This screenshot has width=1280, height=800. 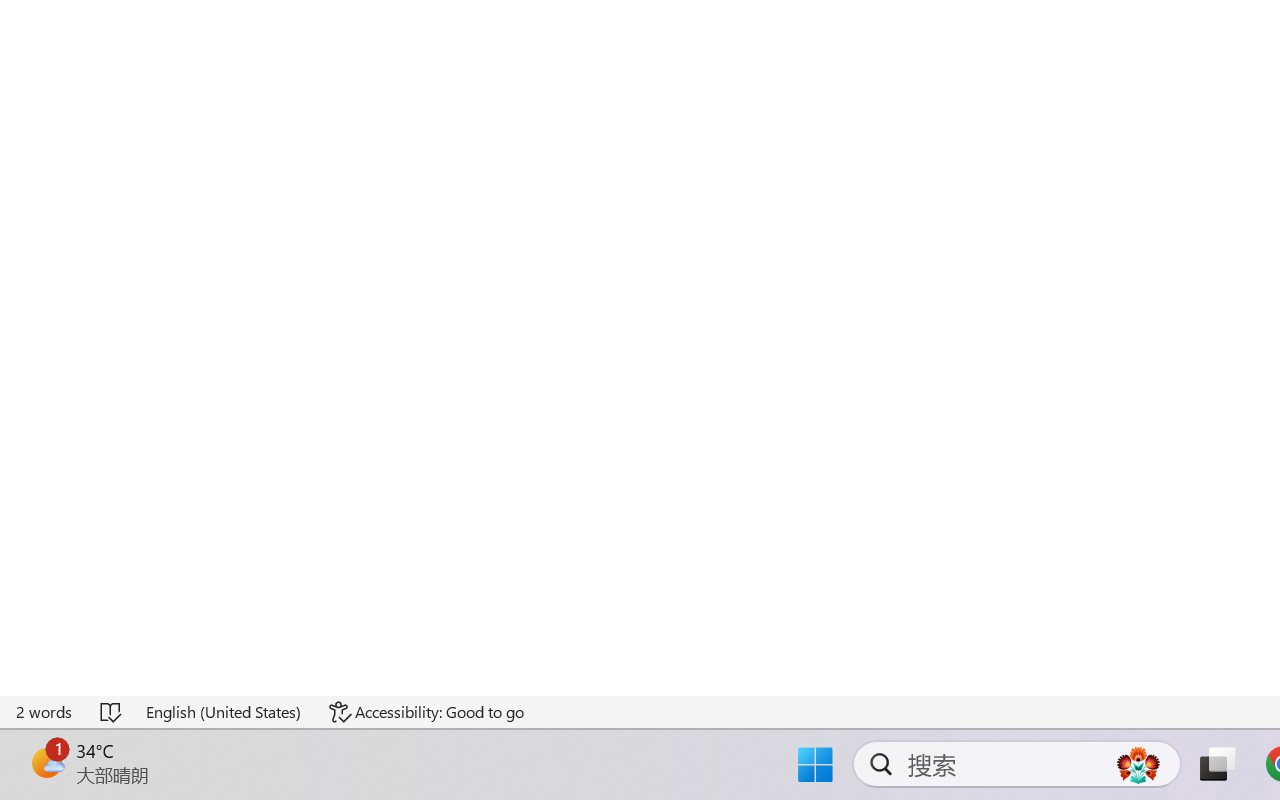 I want to click on Spelling and Grammar Check No Errors, so click(x=112, y=712).